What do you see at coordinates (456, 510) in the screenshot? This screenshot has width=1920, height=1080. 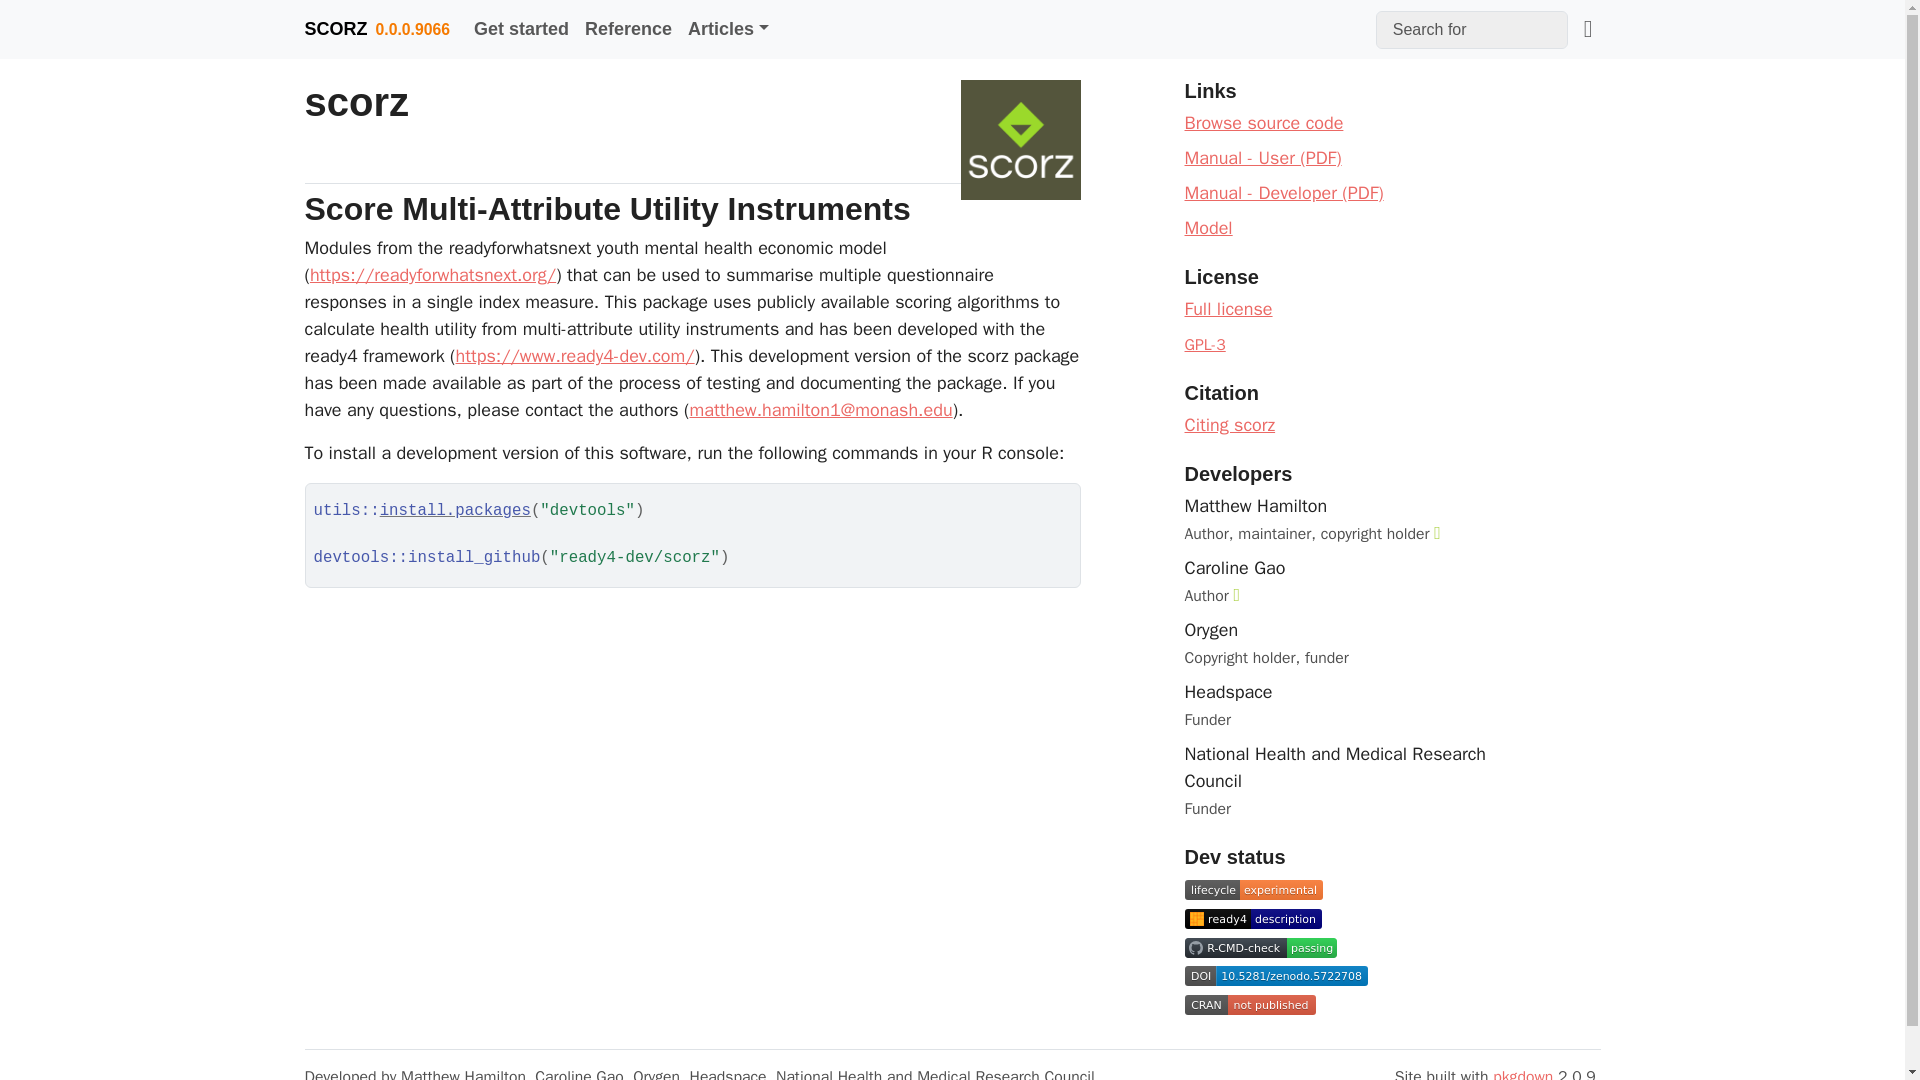 I see `install.packages` at bounding box center [456, 510].